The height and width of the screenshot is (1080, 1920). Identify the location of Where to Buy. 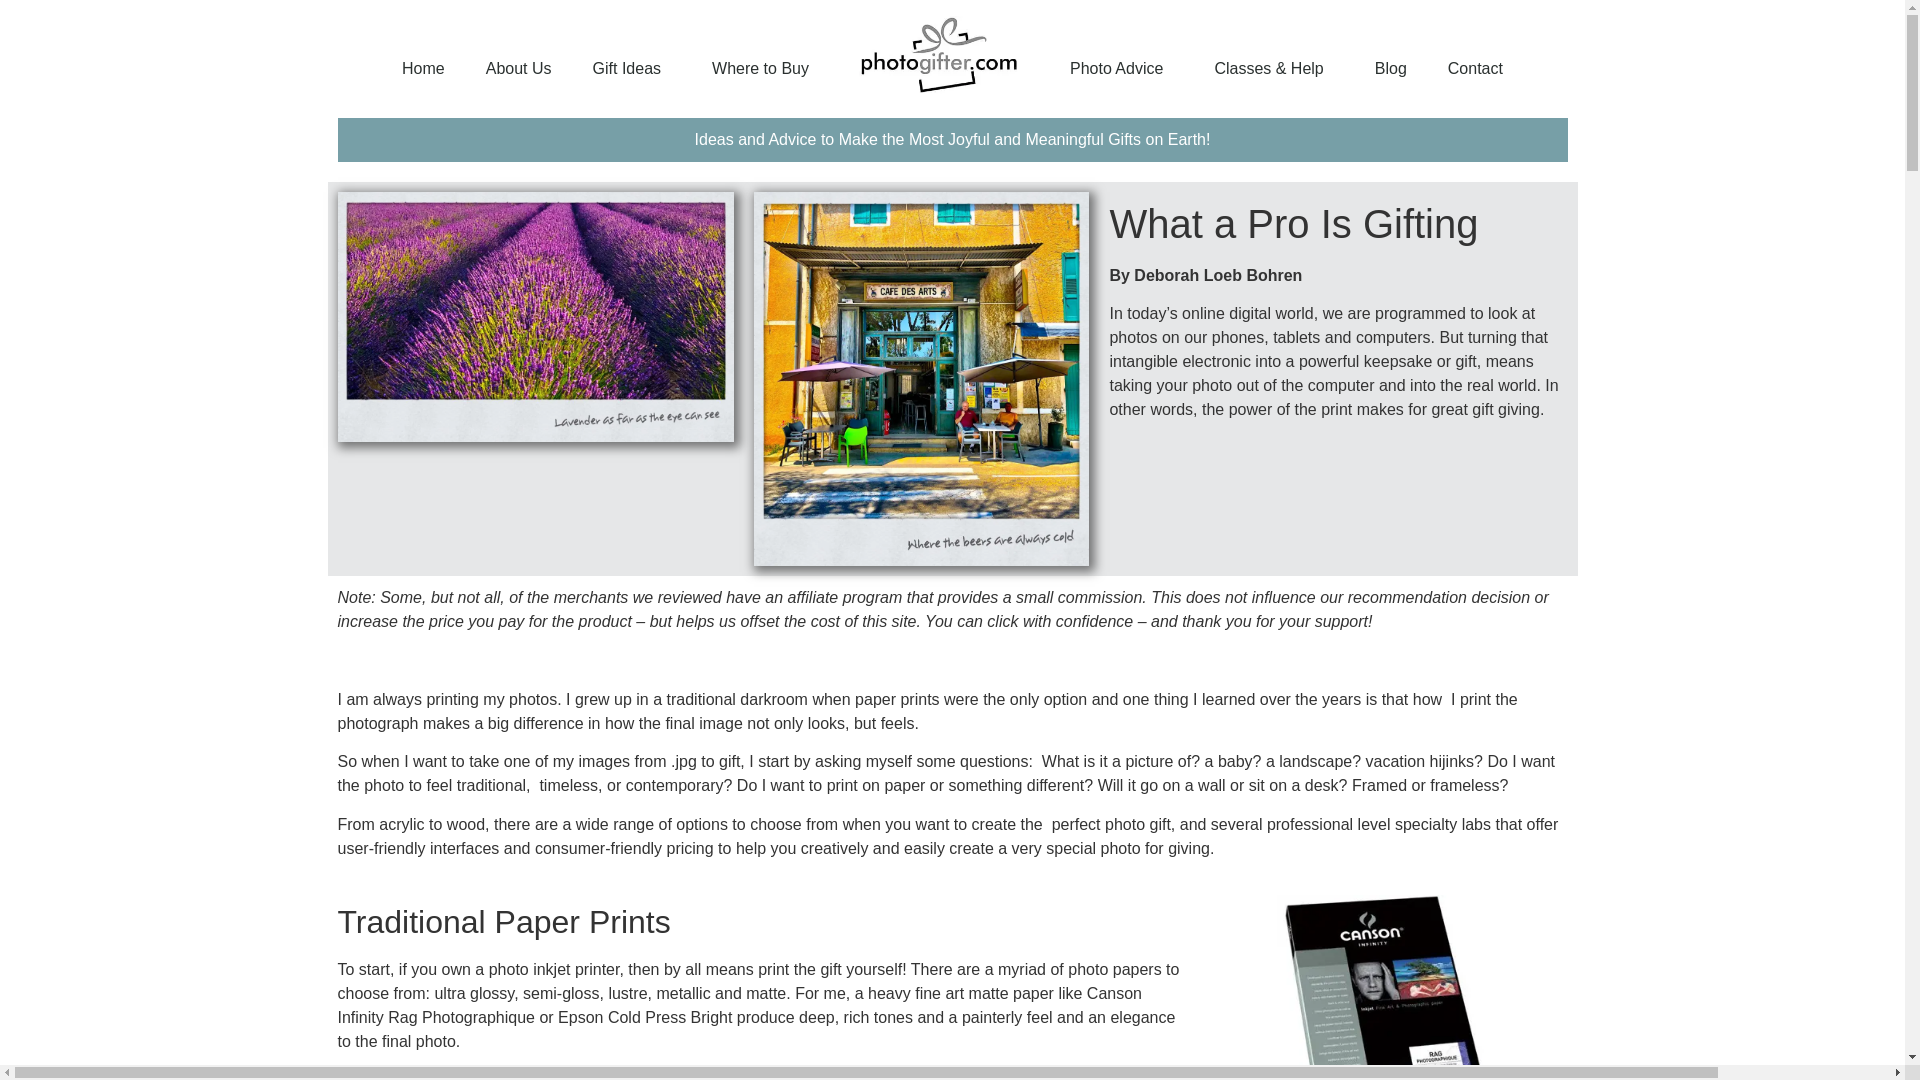
(760, 69).